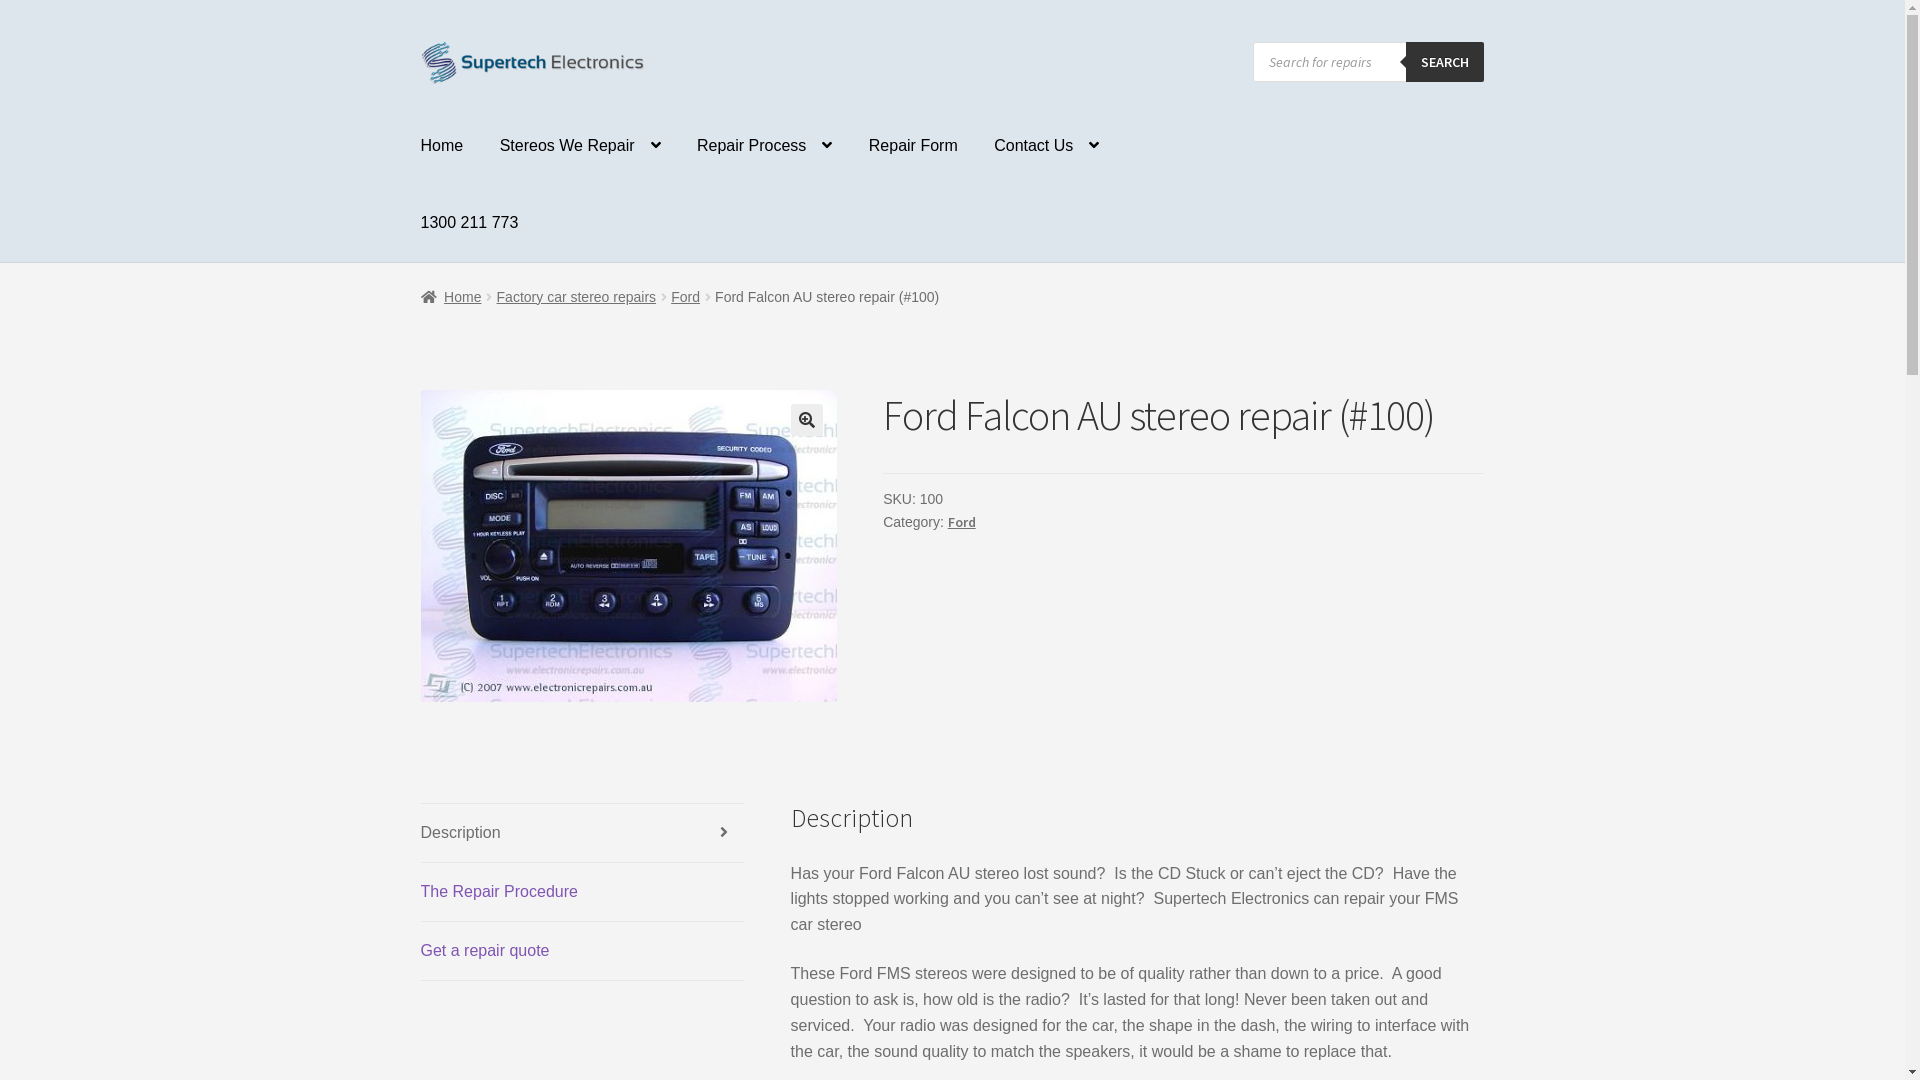  What do you see at coordinates (686, 297) in the screenshot?
I see `Ford` at bounding box center [686, 297].